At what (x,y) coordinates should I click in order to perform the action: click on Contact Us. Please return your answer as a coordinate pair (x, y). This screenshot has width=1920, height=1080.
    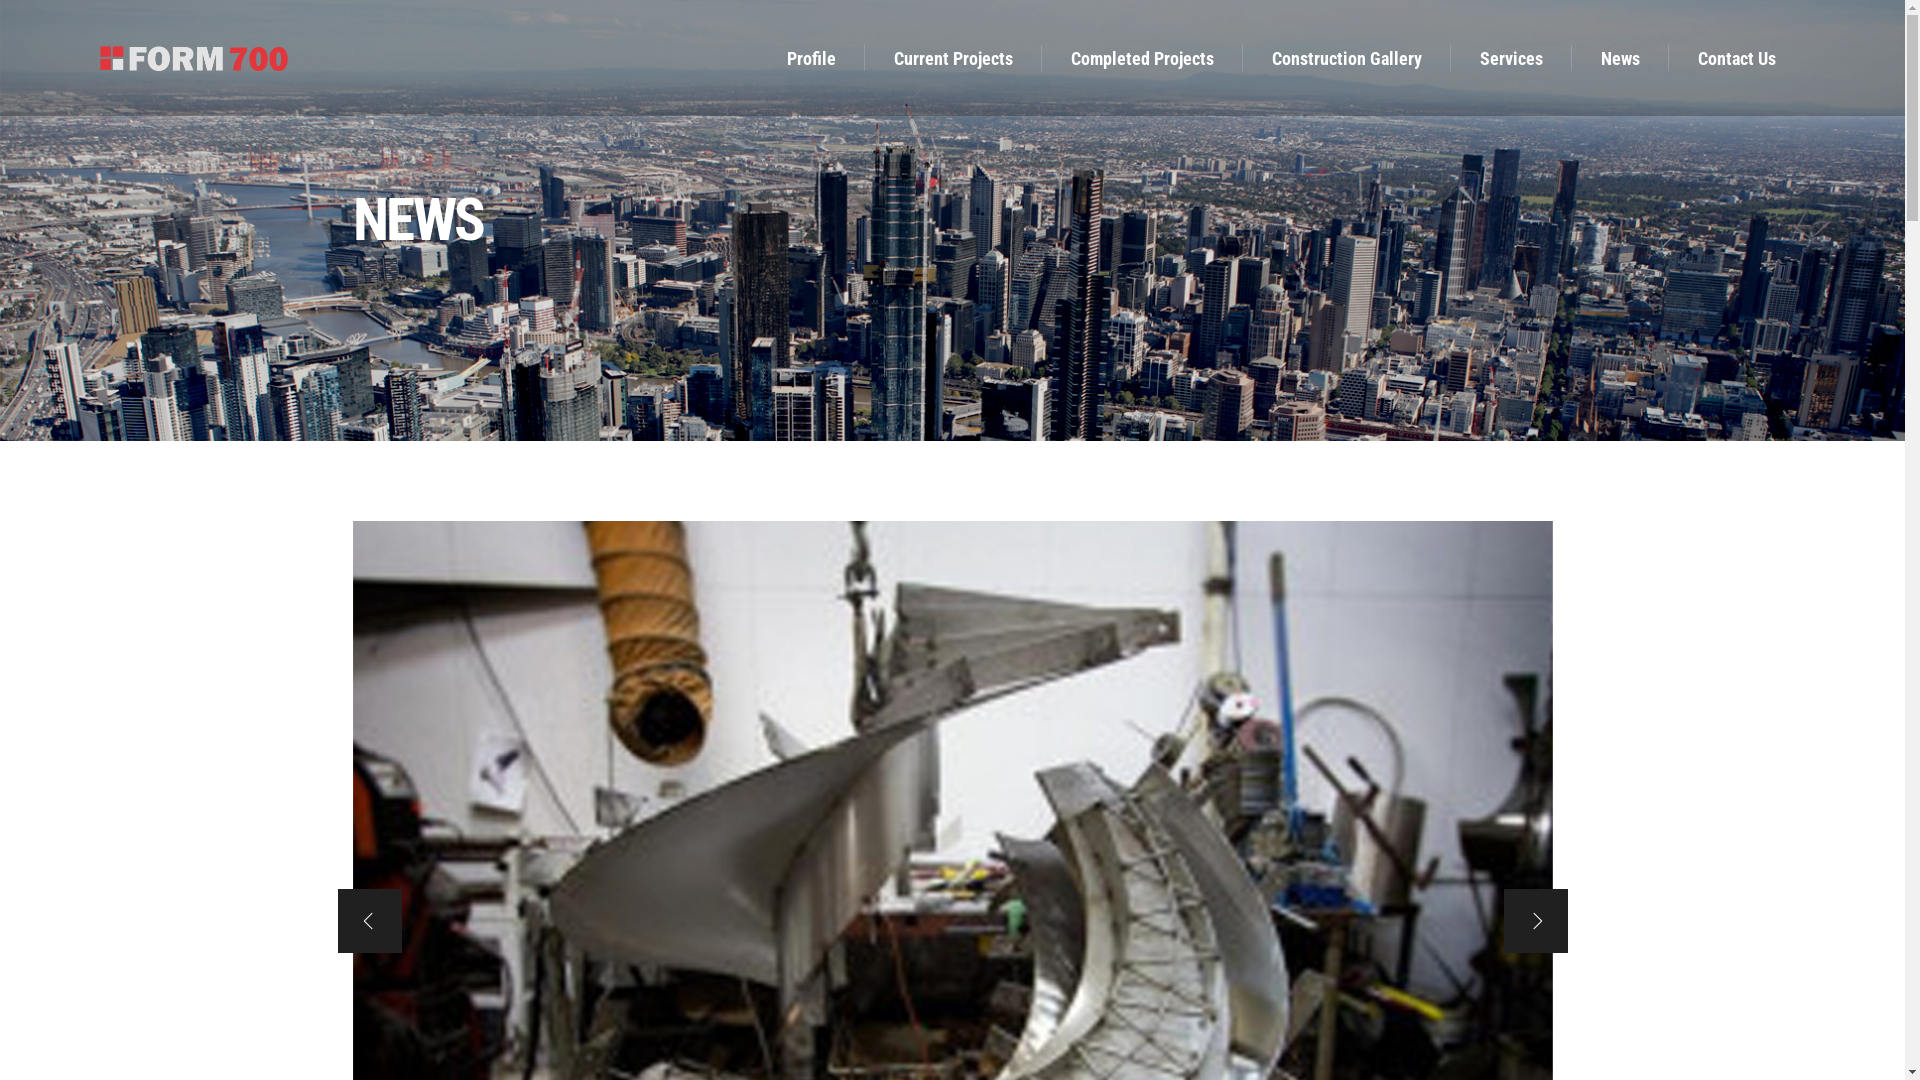
    Looking at the image, I should click on (1737, 58).